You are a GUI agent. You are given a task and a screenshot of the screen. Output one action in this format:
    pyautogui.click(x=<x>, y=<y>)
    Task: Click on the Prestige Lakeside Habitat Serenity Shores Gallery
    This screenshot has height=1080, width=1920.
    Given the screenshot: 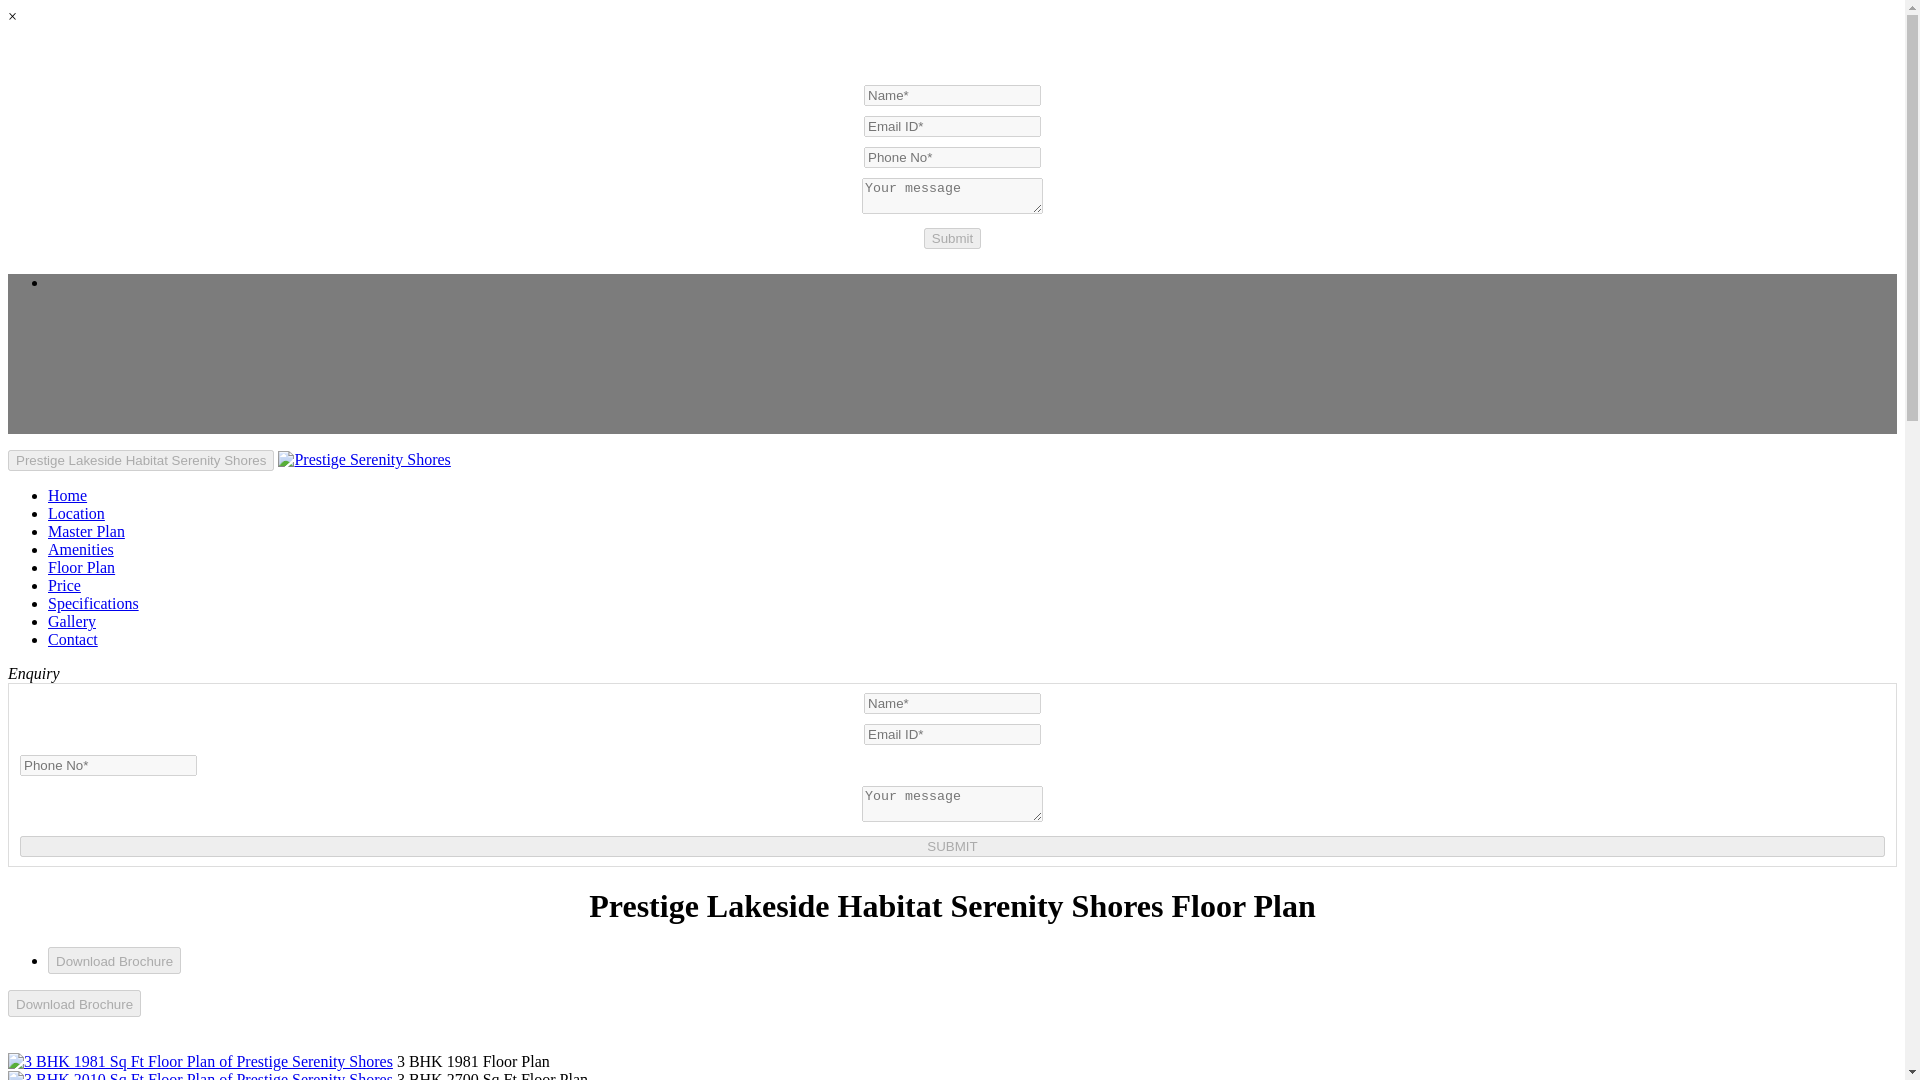 What is the action you would take?
    pyautogui.click(x=72, y=621)
    